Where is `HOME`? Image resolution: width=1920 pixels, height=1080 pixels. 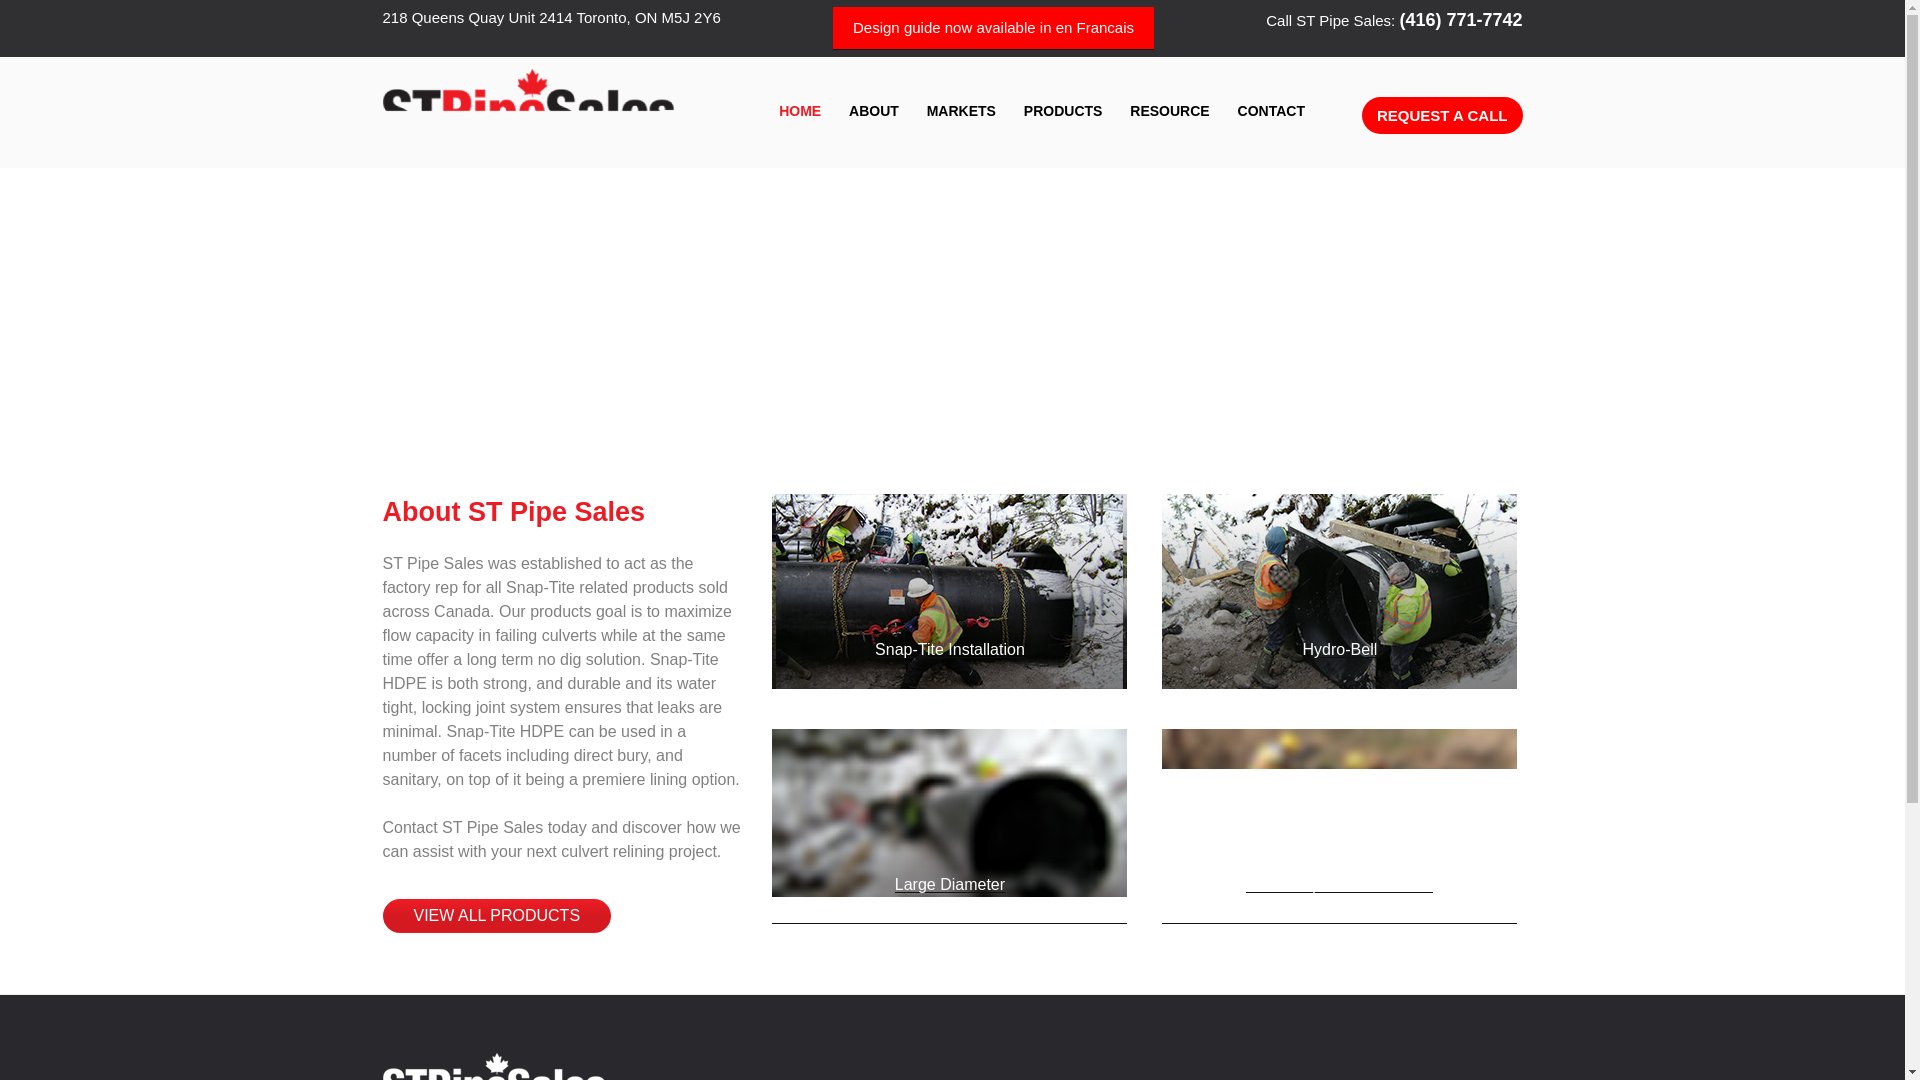
HOME is located at coordinates (800, 112).